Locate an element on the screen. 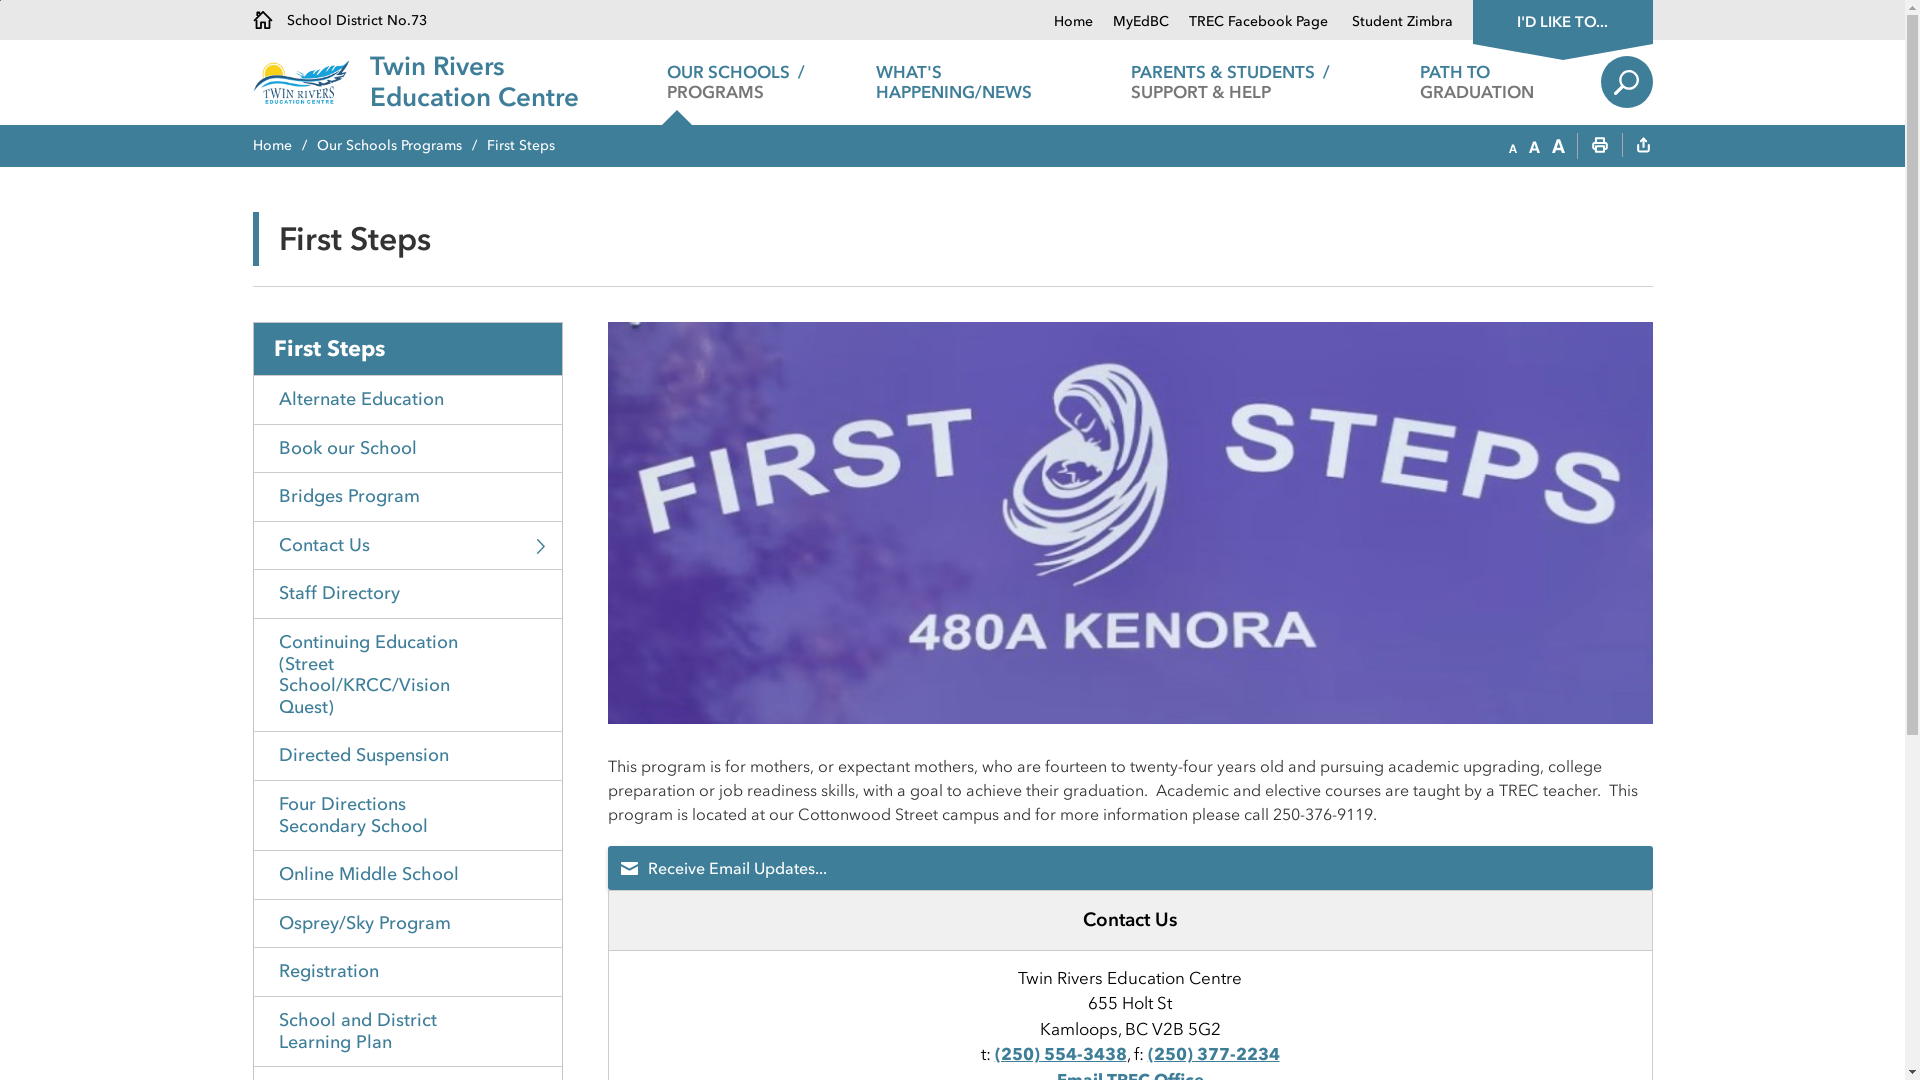  Decrease text size is located at coordinates (1512, 147).